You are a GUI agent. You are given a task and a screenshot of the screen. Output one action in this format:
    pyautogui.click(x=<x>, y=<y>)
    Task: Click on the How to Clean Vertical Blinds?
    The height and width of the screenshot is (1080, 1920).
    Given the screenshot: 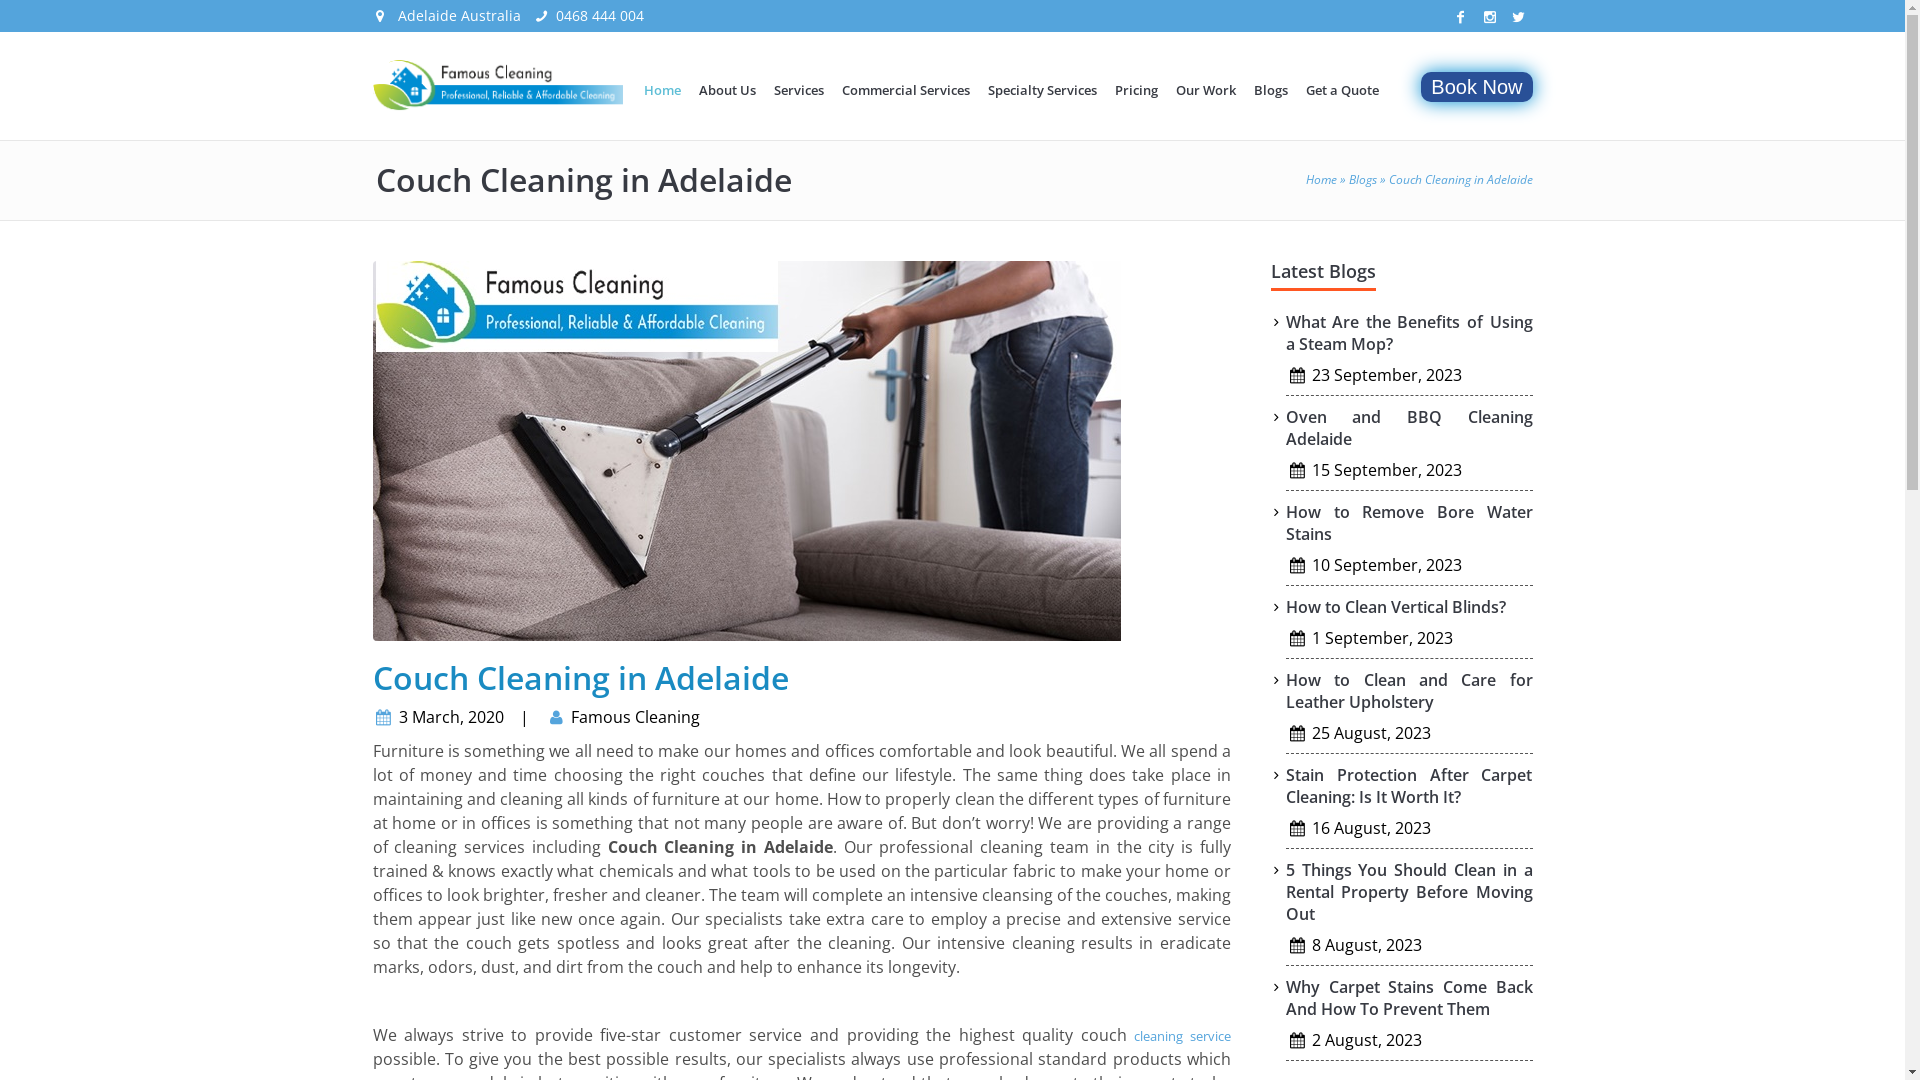 What is the action you would take?
    pyautogui.click(x=1396, y=607)
    